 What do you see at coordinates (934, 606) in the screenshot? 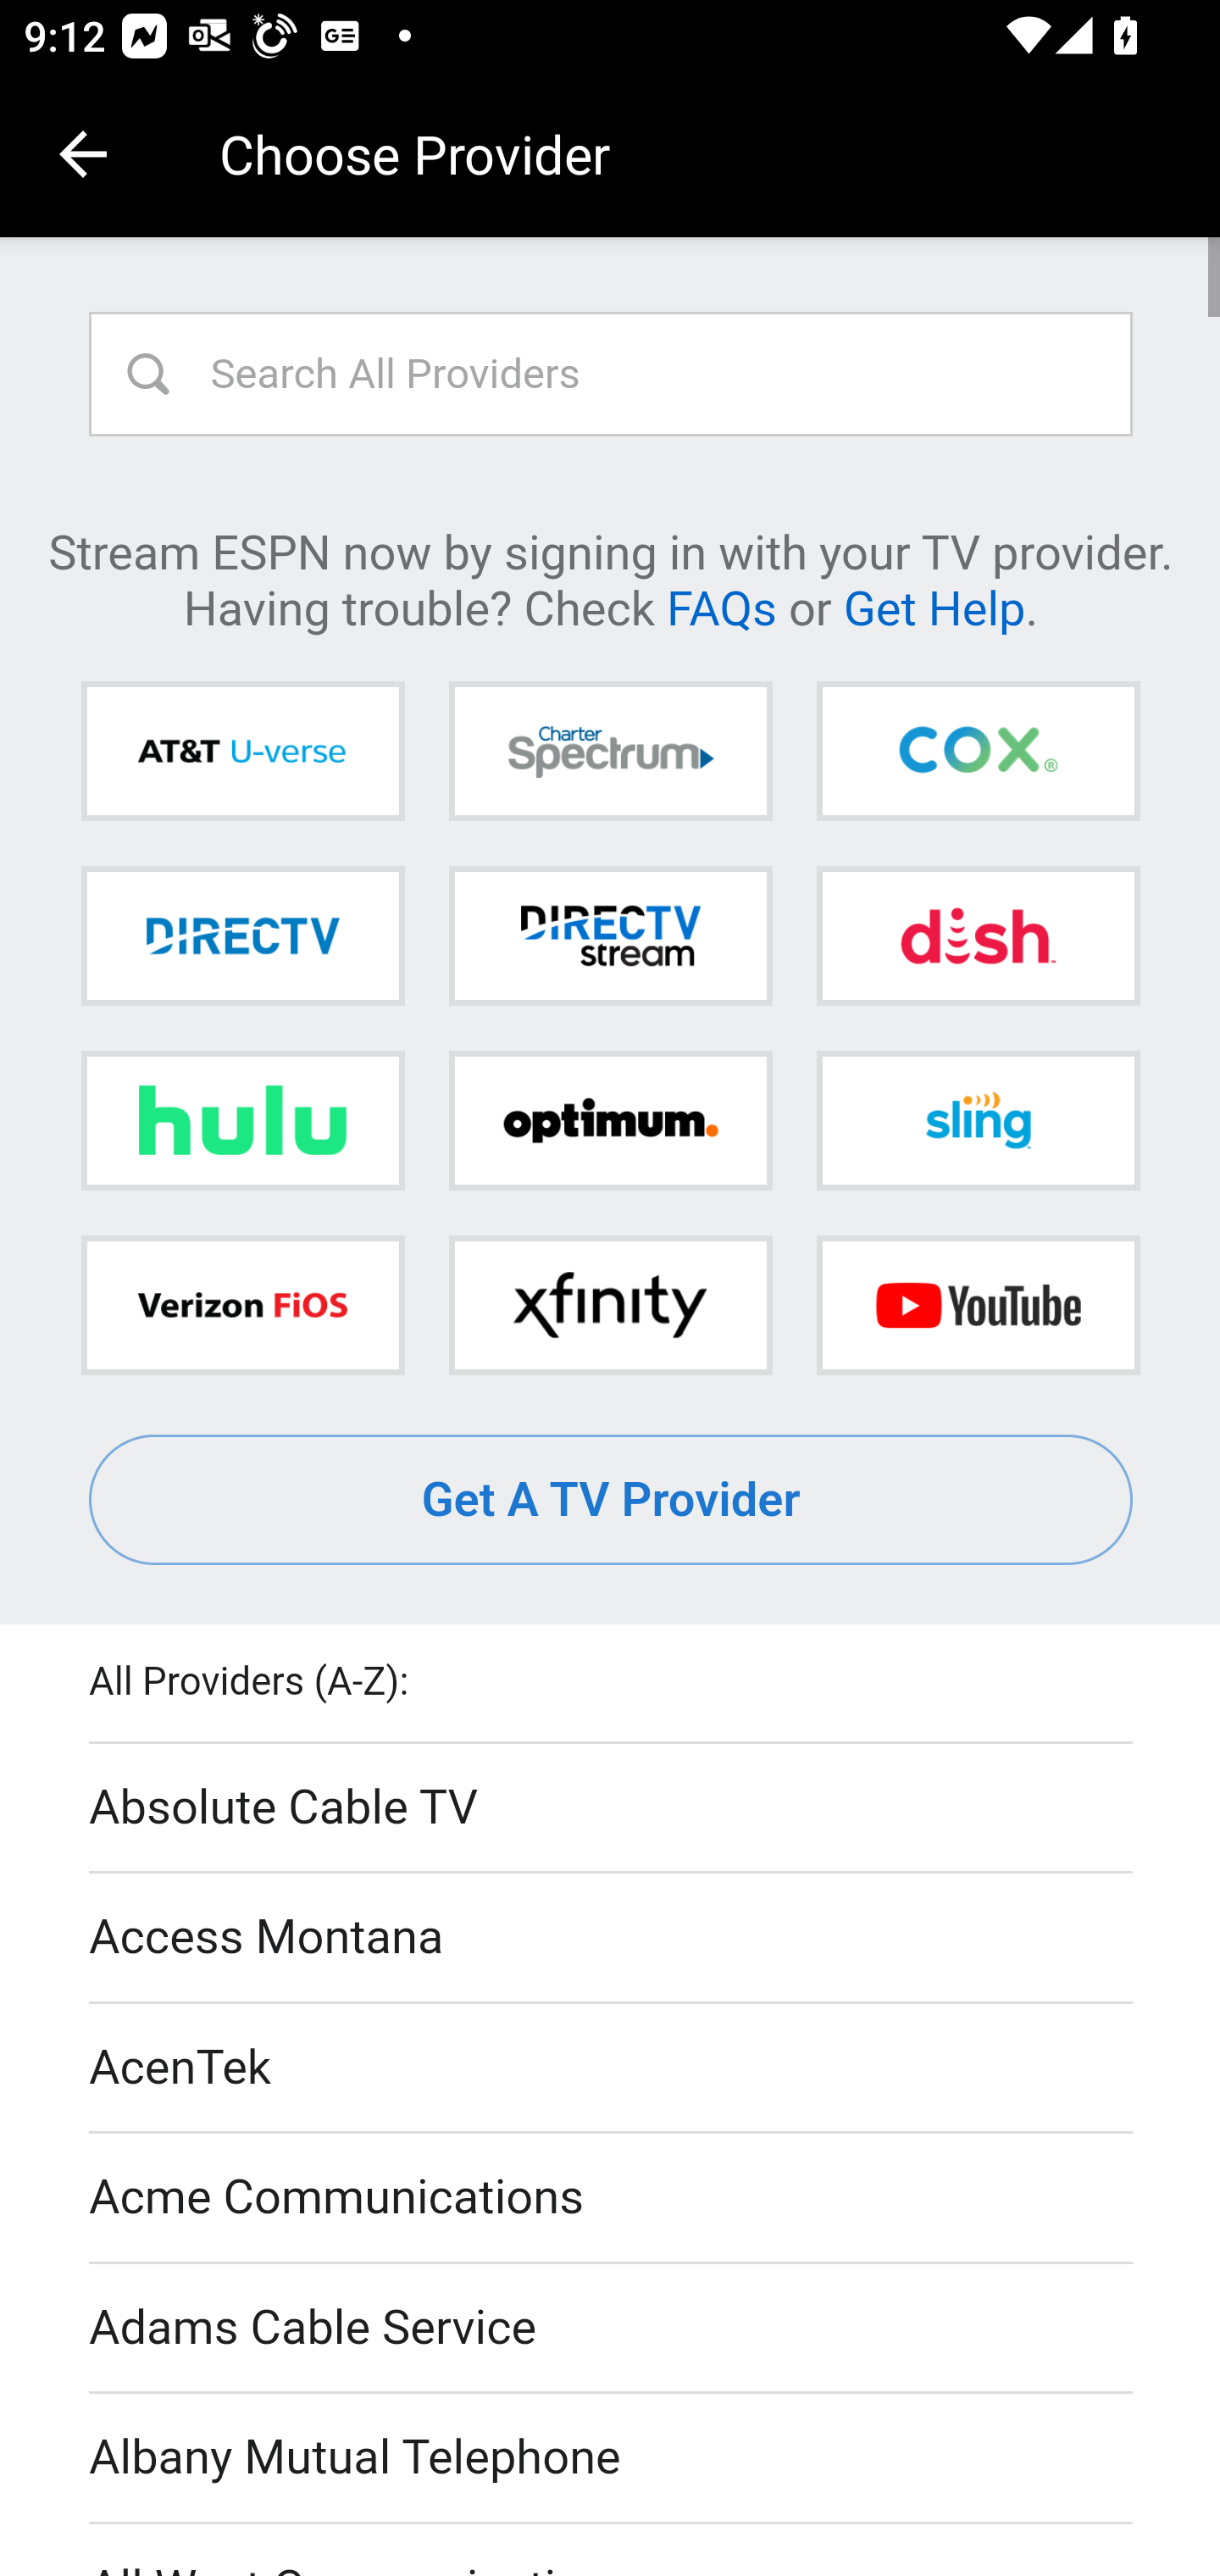
I see `Get Help` at bounding box center [934, 606].